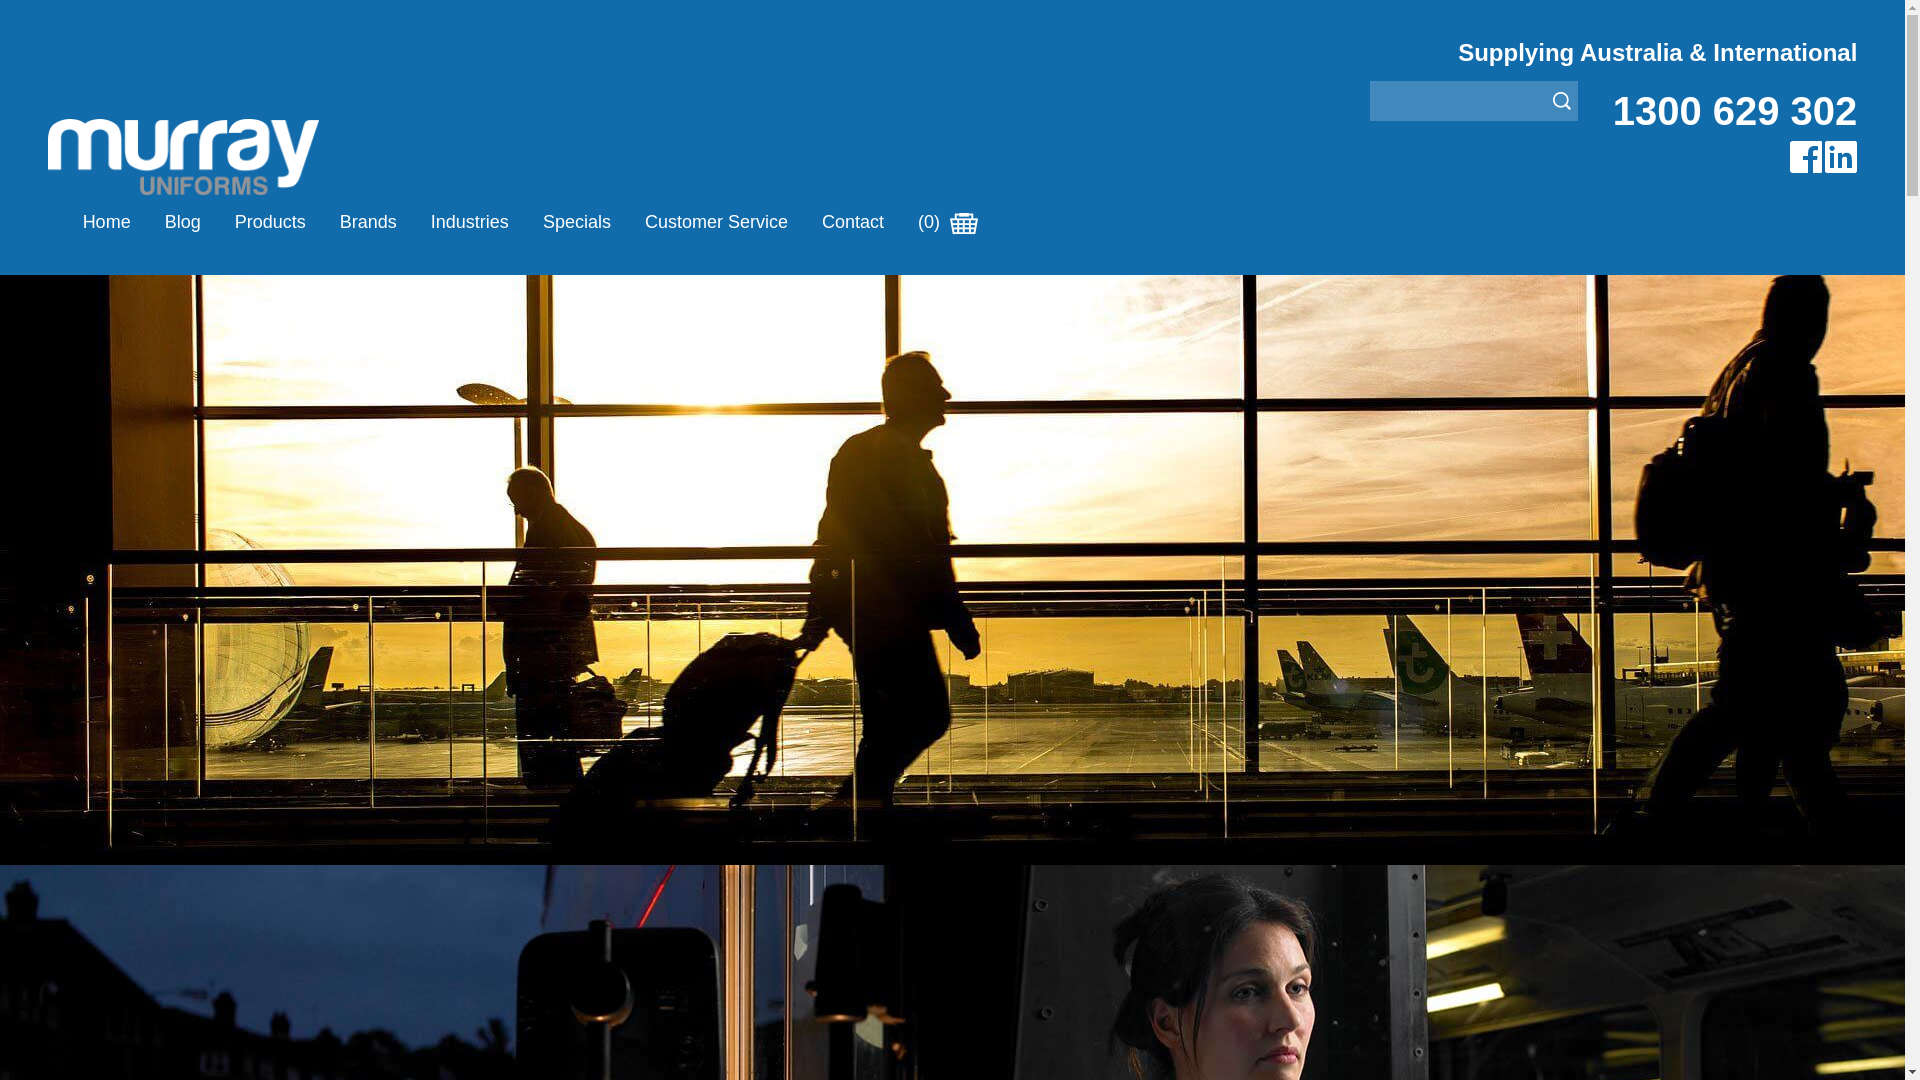  I want to click on Brands, so click(368, 222).